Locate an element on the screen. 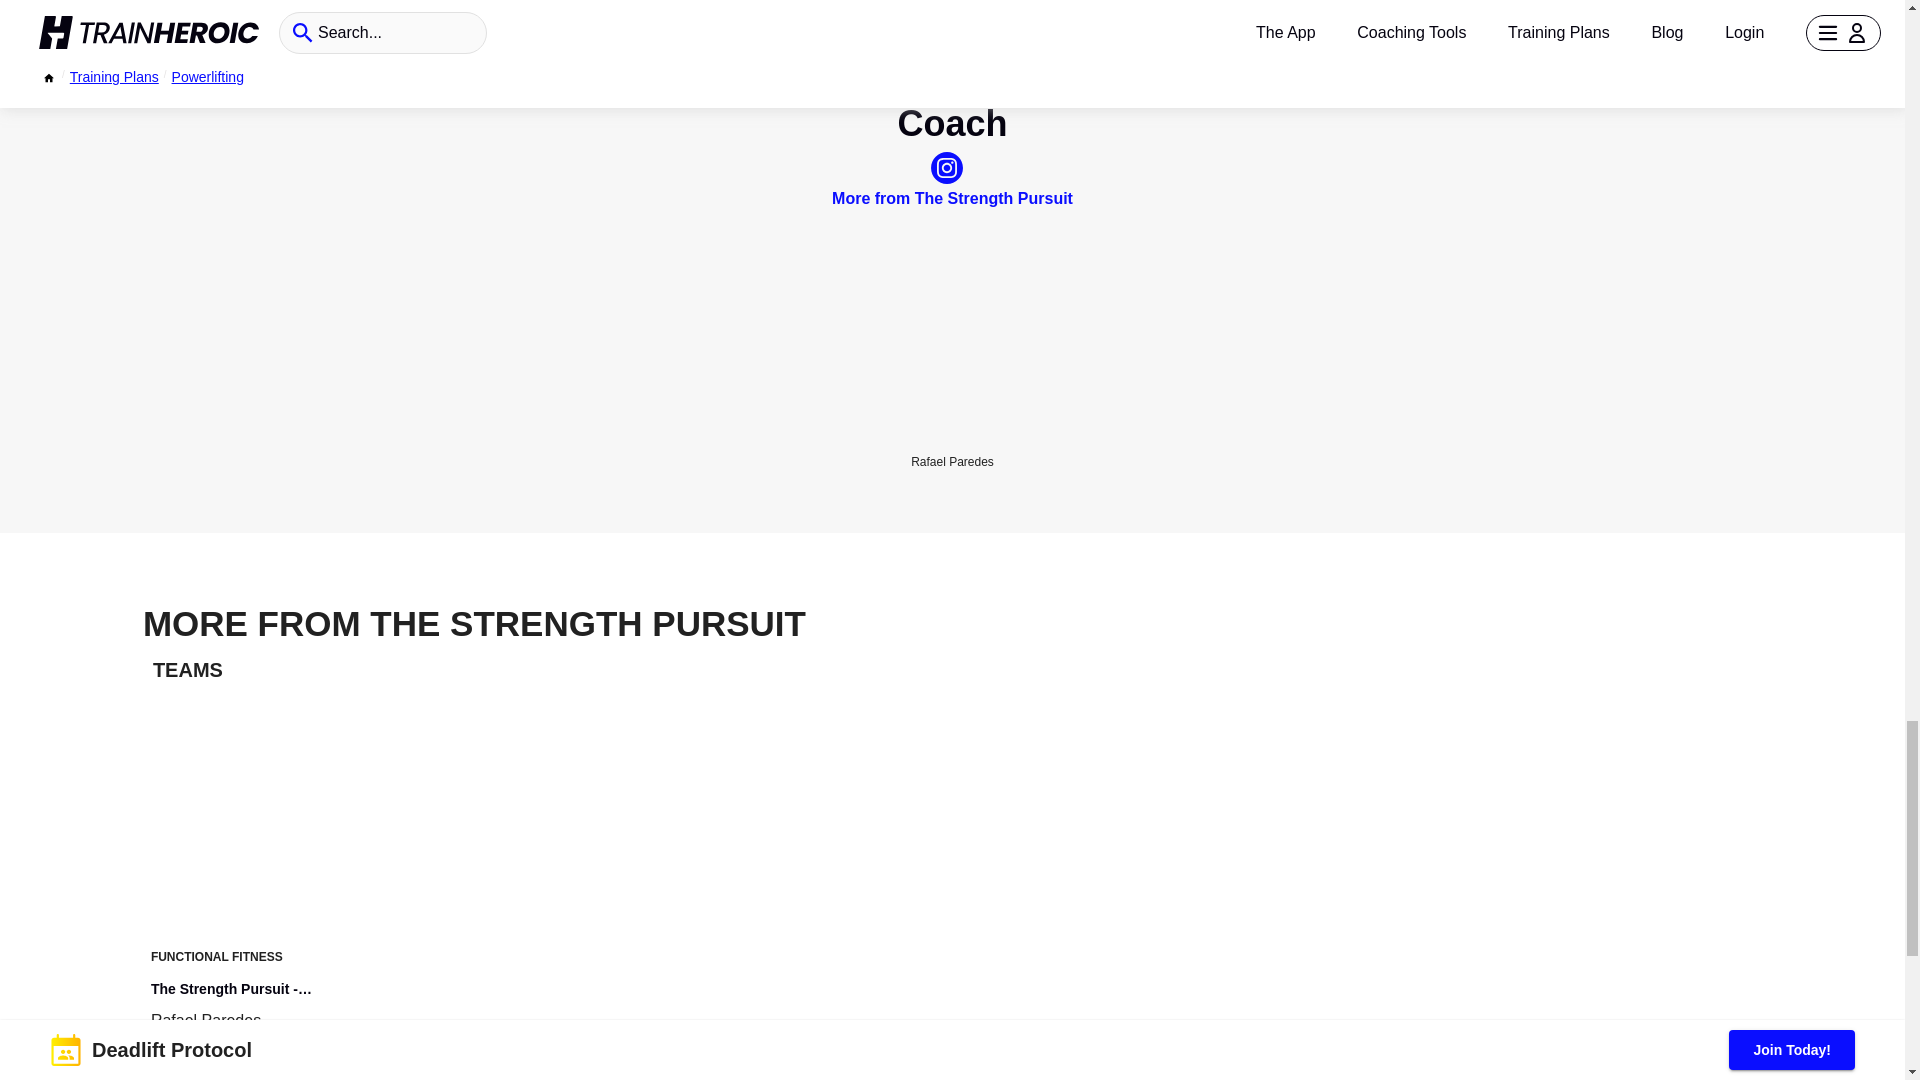 Image resolution: width=1920 pixels, height=1080 pixels. The Strength Pursuit - Strongman is located at coordinates (262, 1001).